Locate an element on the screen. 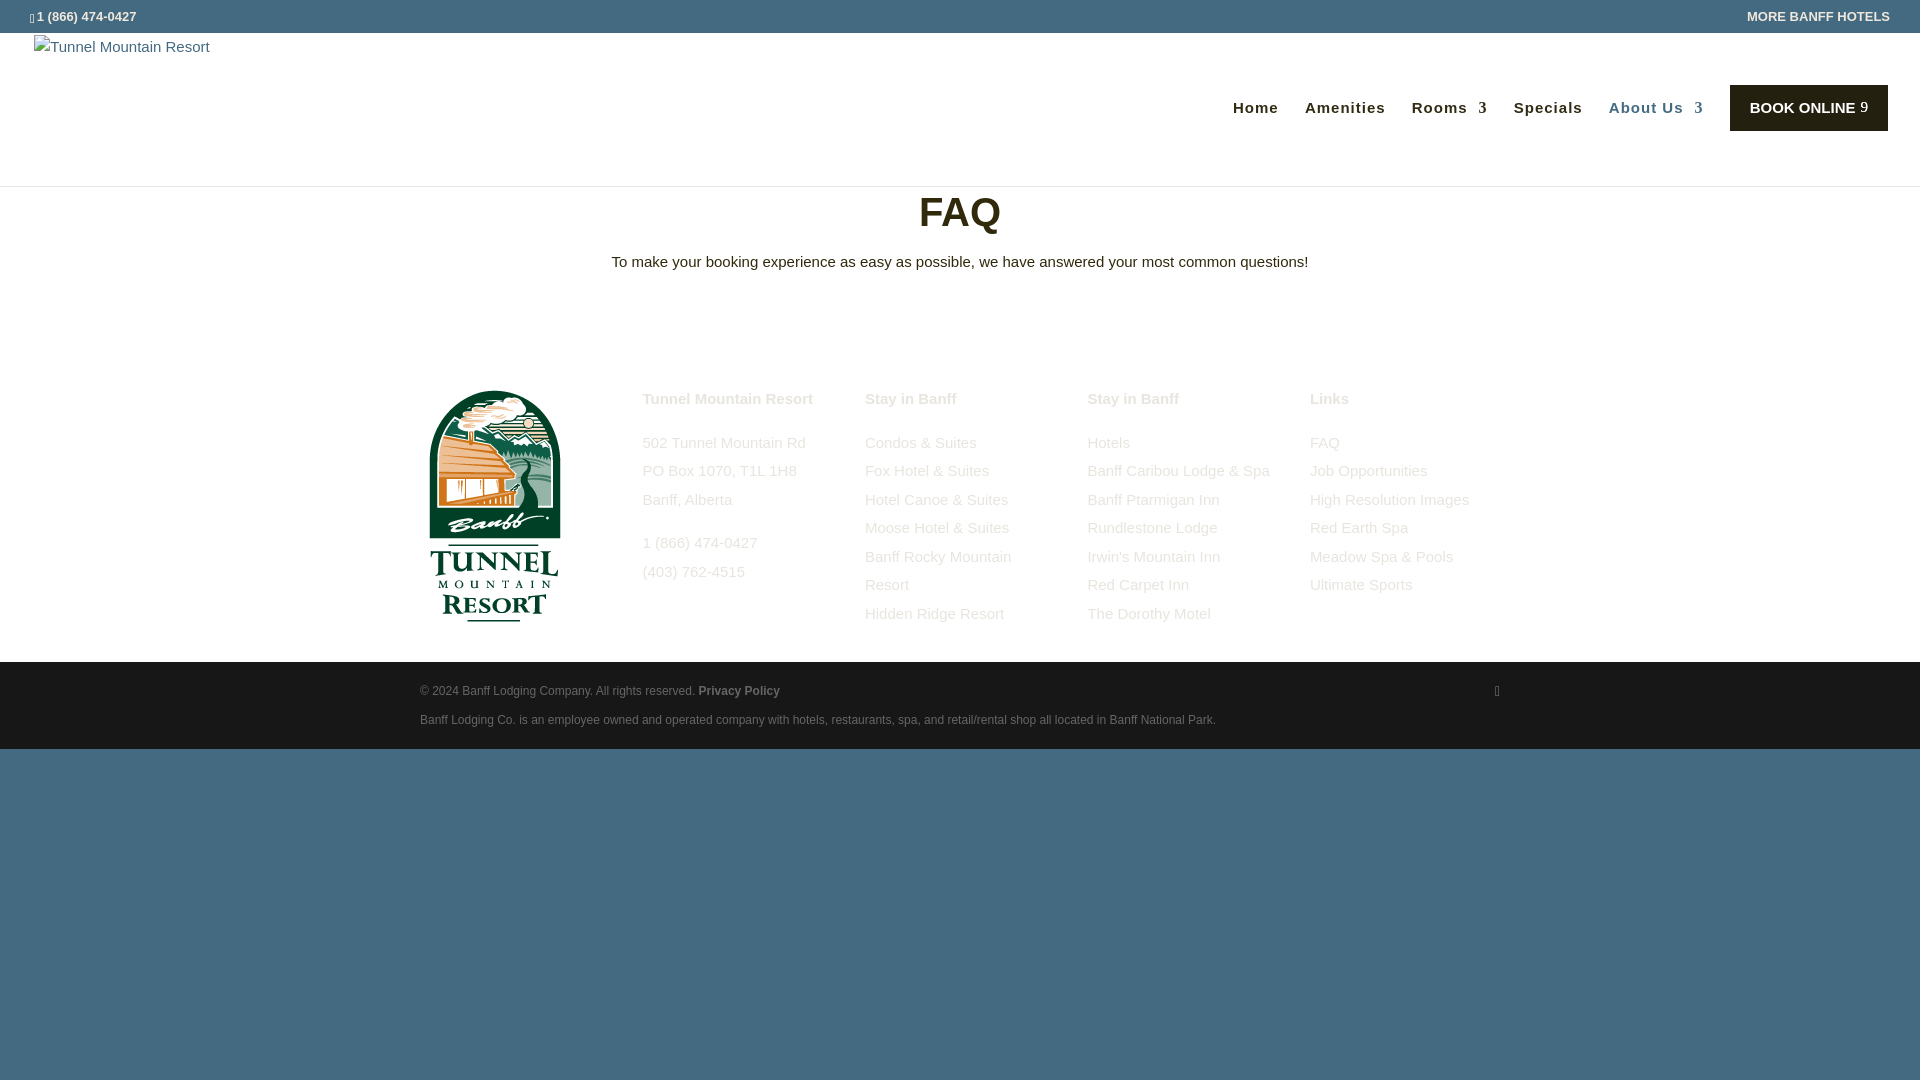 This screenshot has width=1920, height=1080. Banff Ptarmigan Inn is located at coordinates (1152, 498).